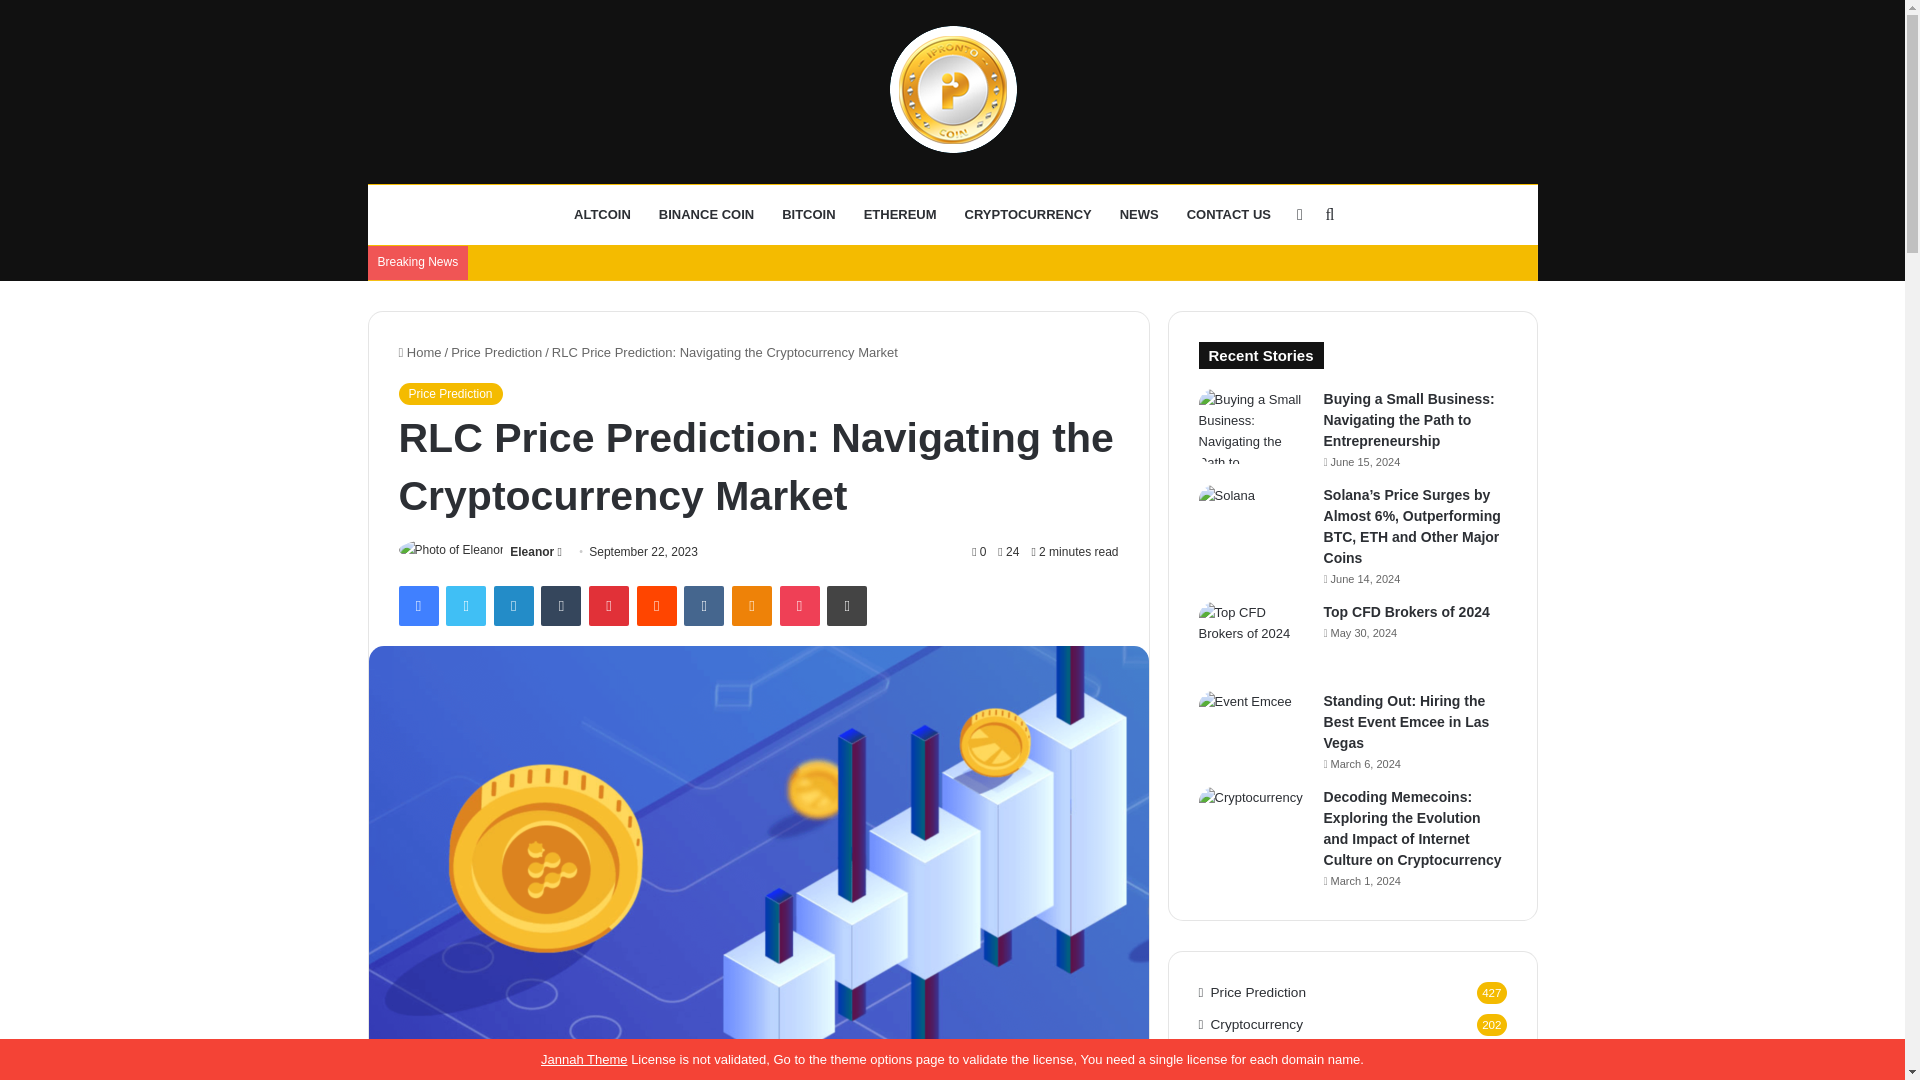  Describe the element at coordinates (847, 606) in the screenshot. I see `Print` at that location.